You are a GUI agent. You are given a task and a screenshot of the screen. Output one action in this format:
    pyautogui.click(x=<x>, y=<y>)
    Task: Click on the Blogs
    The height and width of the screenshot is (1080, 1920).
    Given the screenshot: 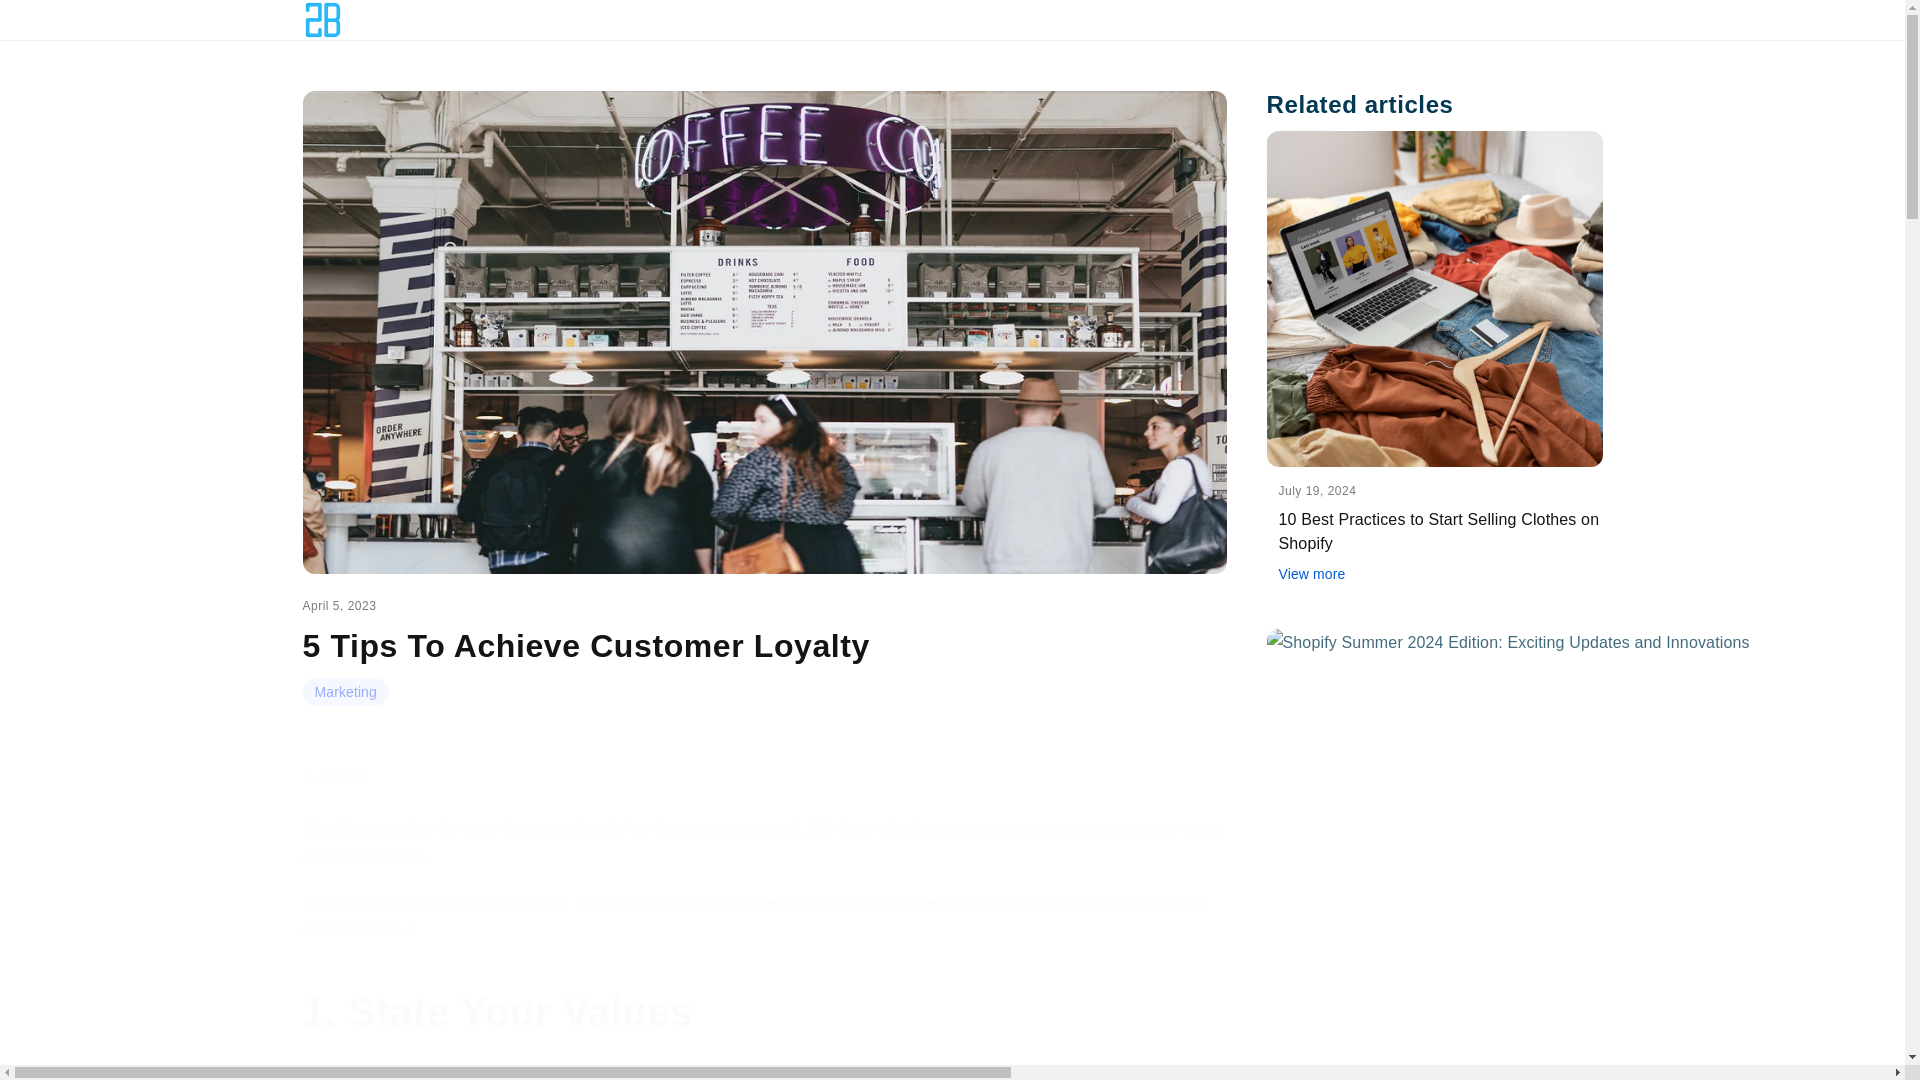 What is the action you would take?
    pyautogui.click(x=585, y=652)
    